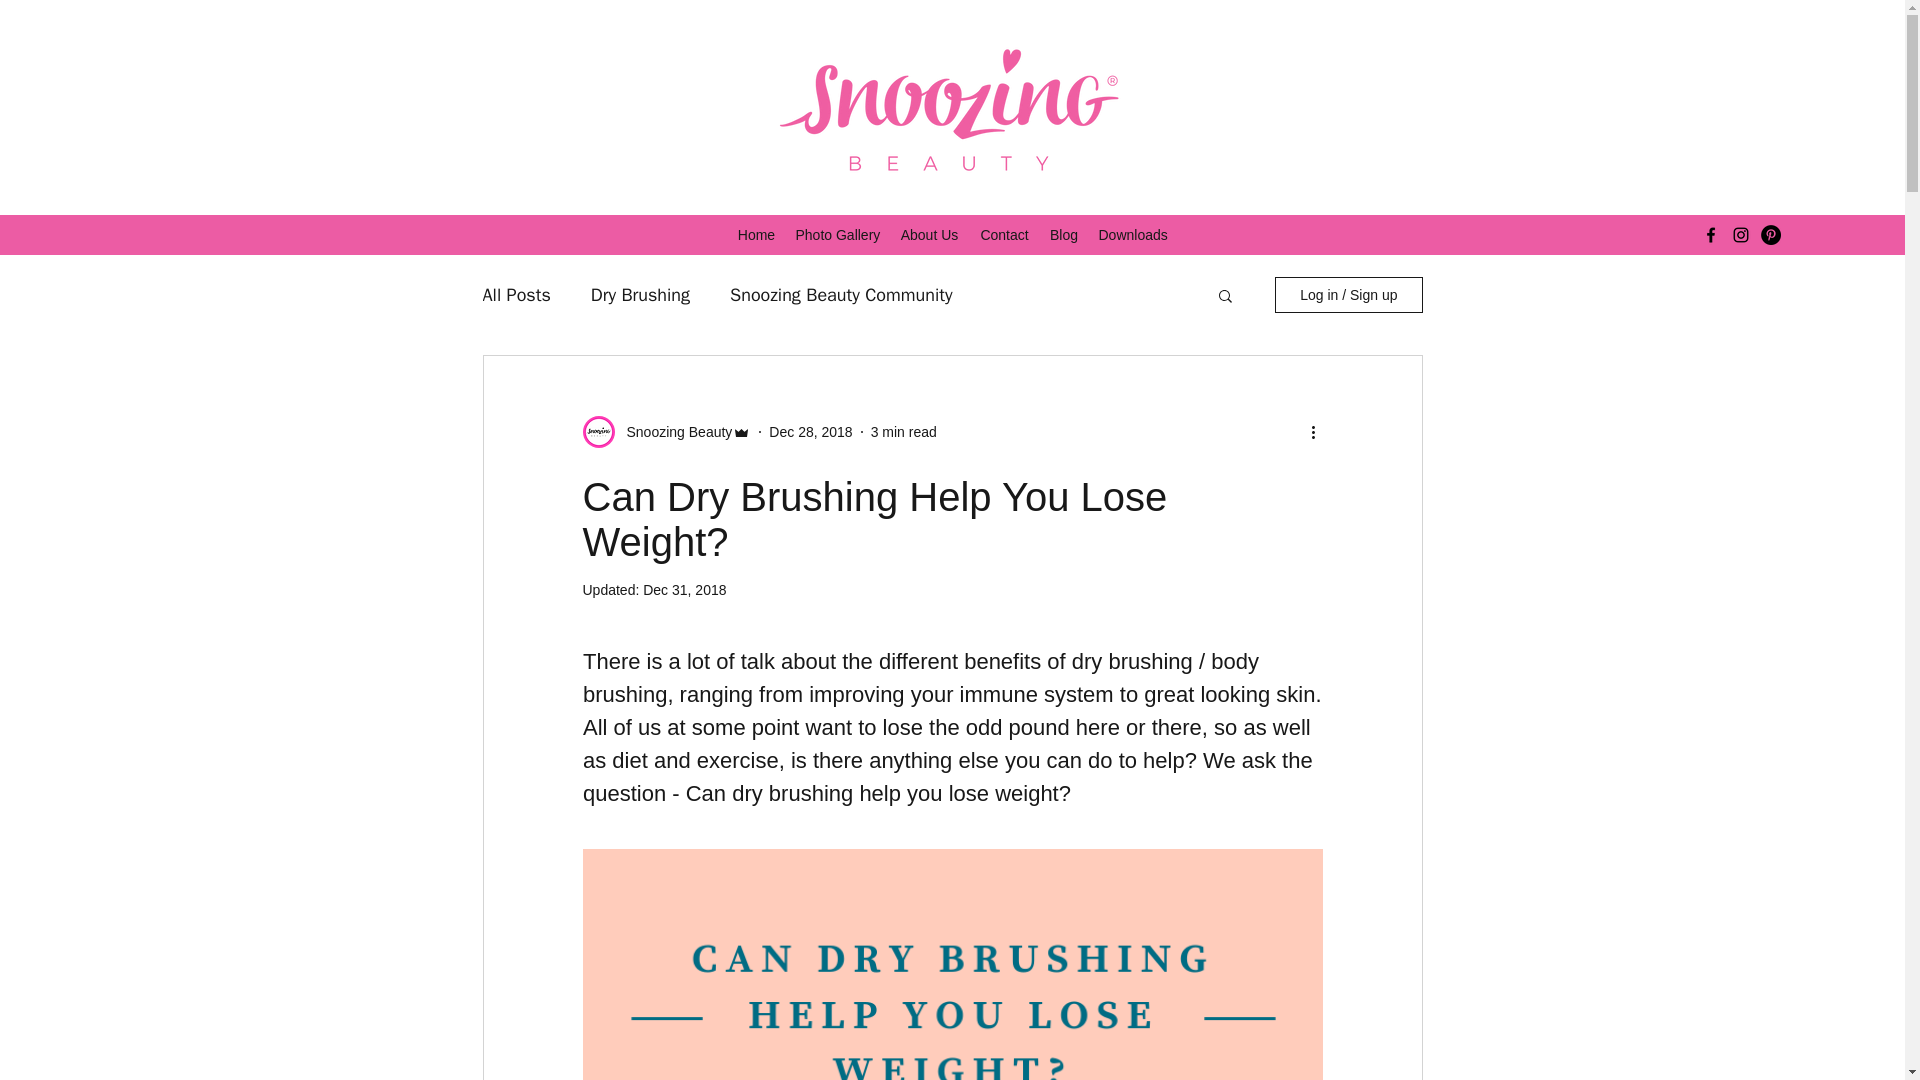  I want to click on Dry Brushing, so click(640, 294).